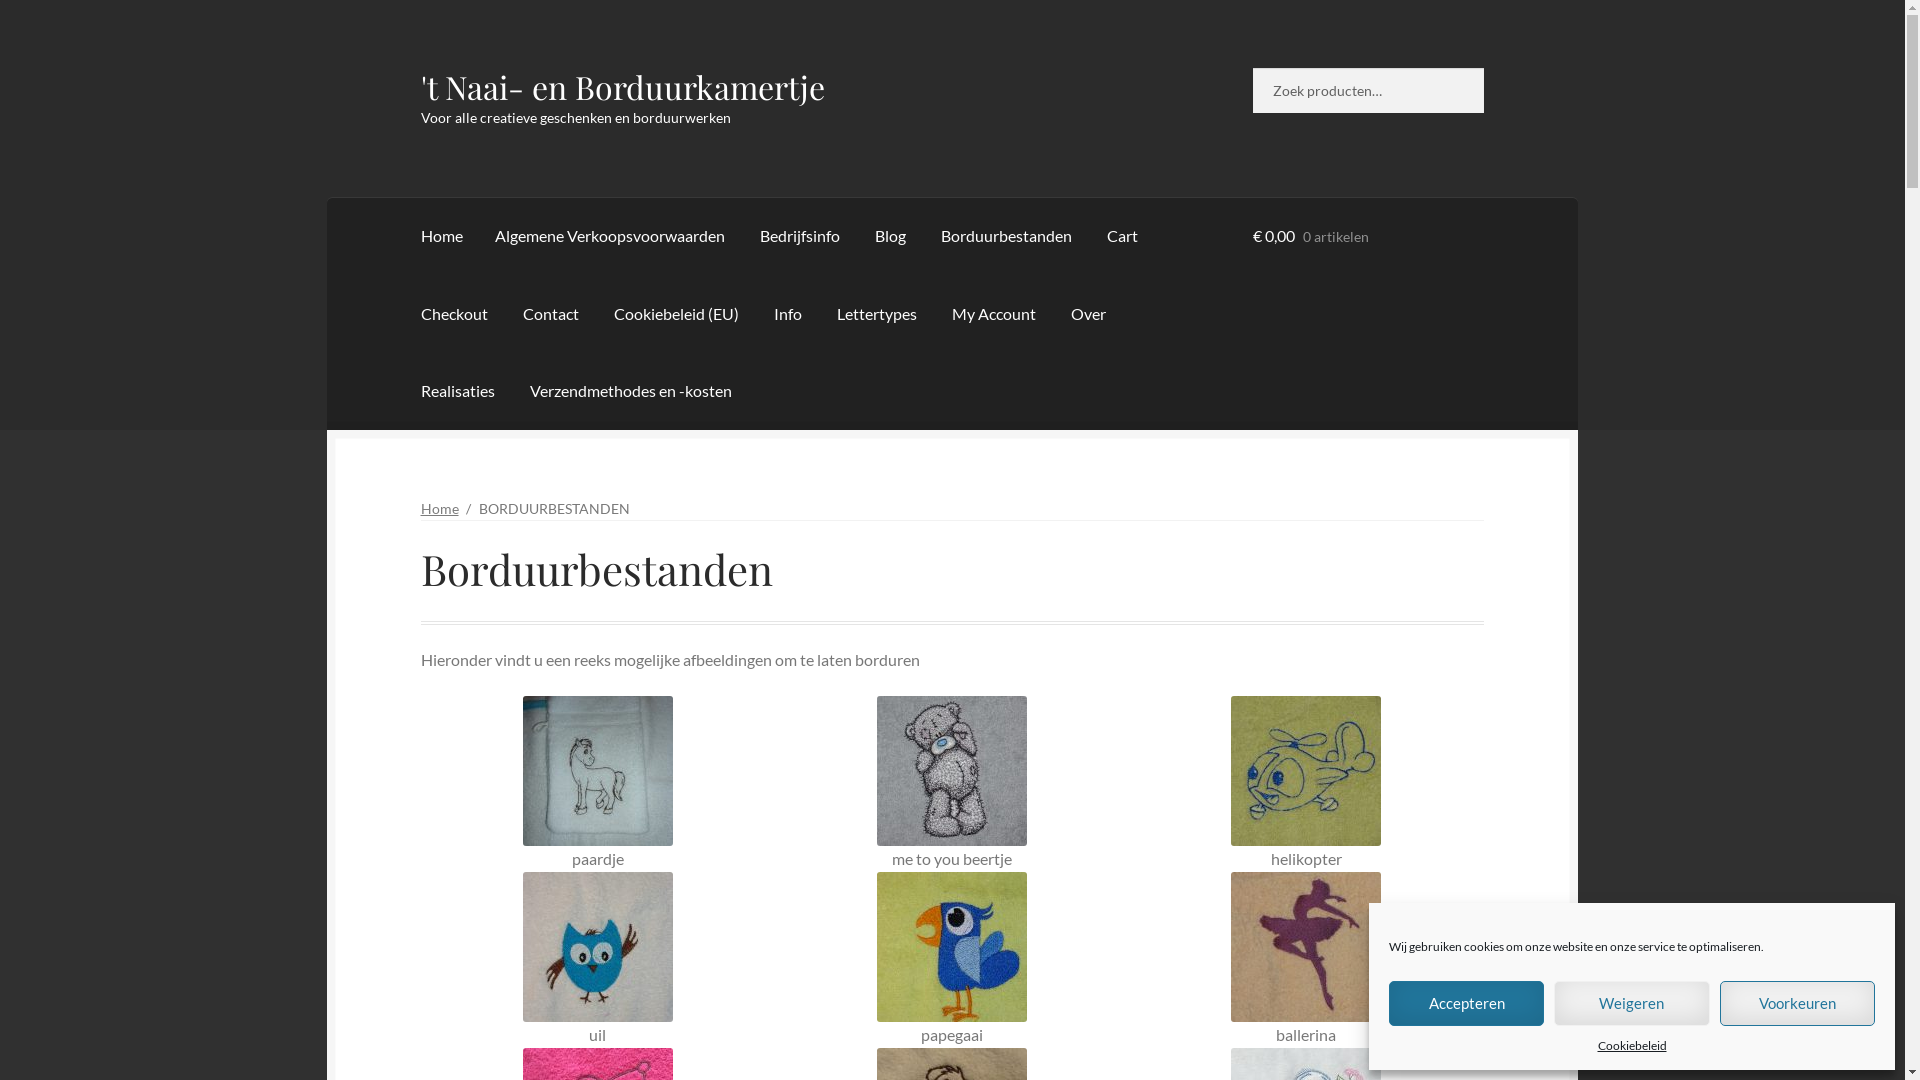 This screenshot has width=1920, height=1080. I want to click on Cookiebeleid (EU), so click(676, 314).